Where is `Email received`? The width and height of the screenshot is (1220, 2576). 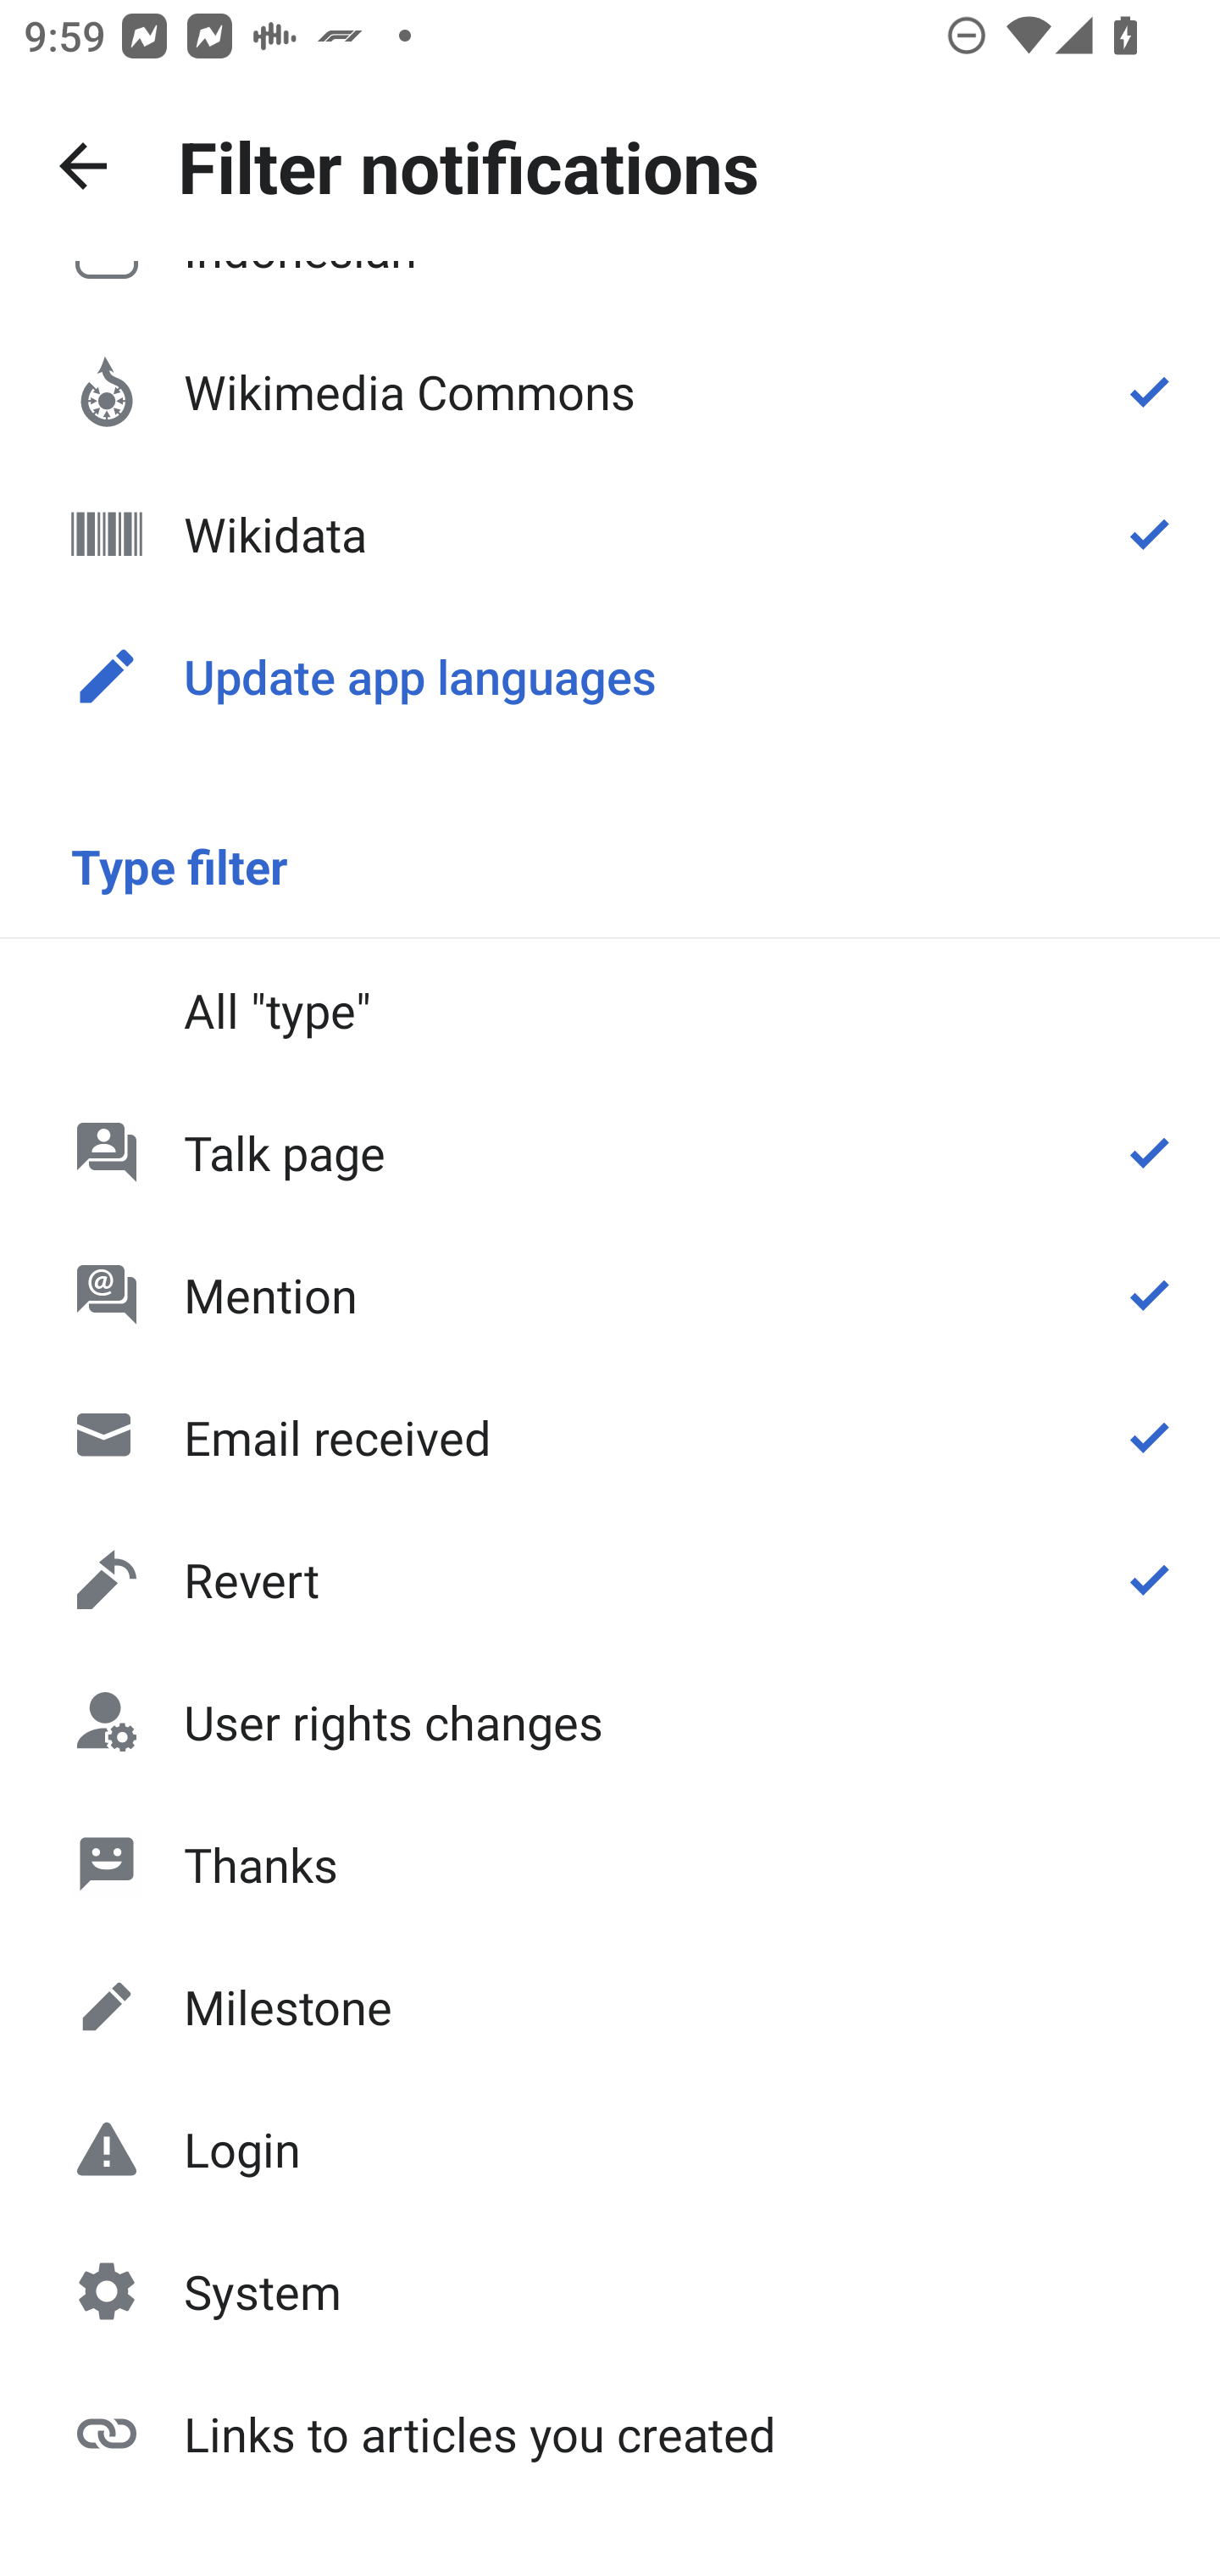 Email received is located at coordinates (610, 1437).